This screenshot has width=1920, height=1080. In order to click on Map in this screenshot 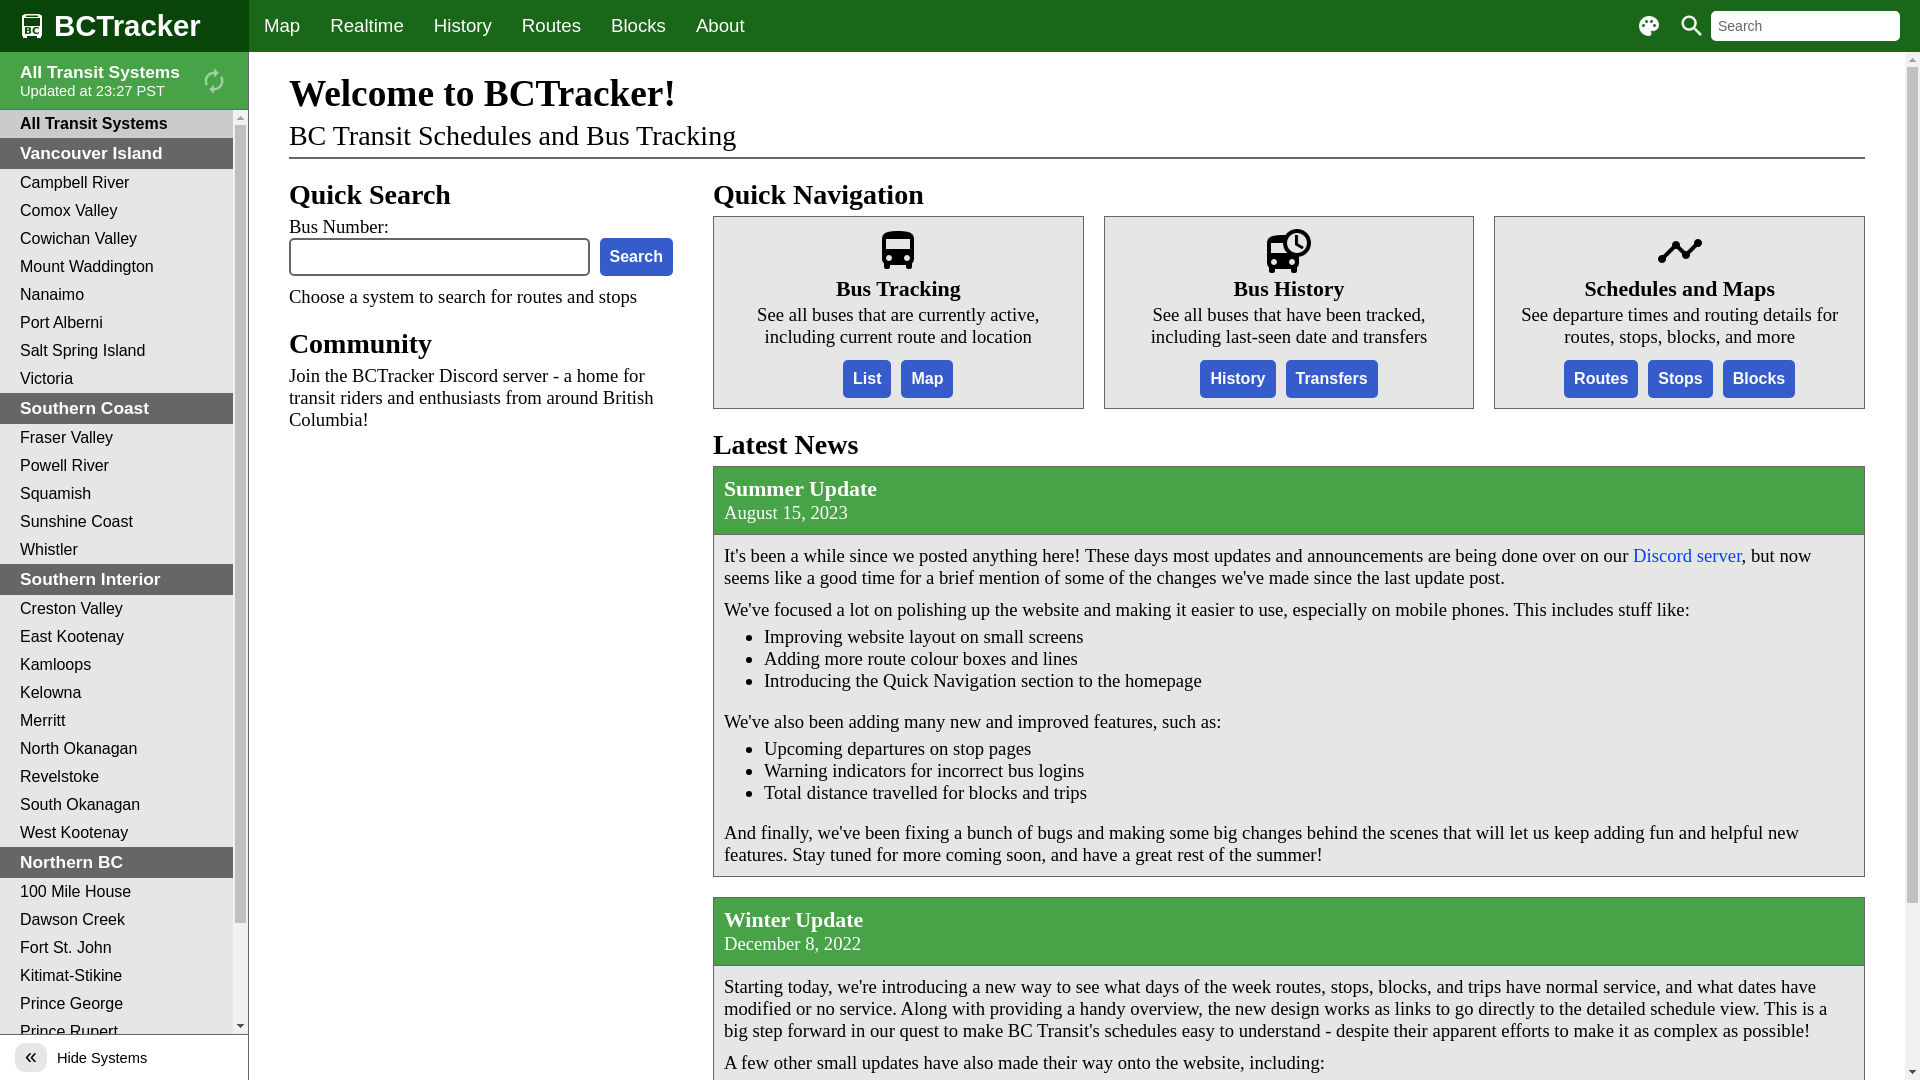, I will do `click(282, 26)`.